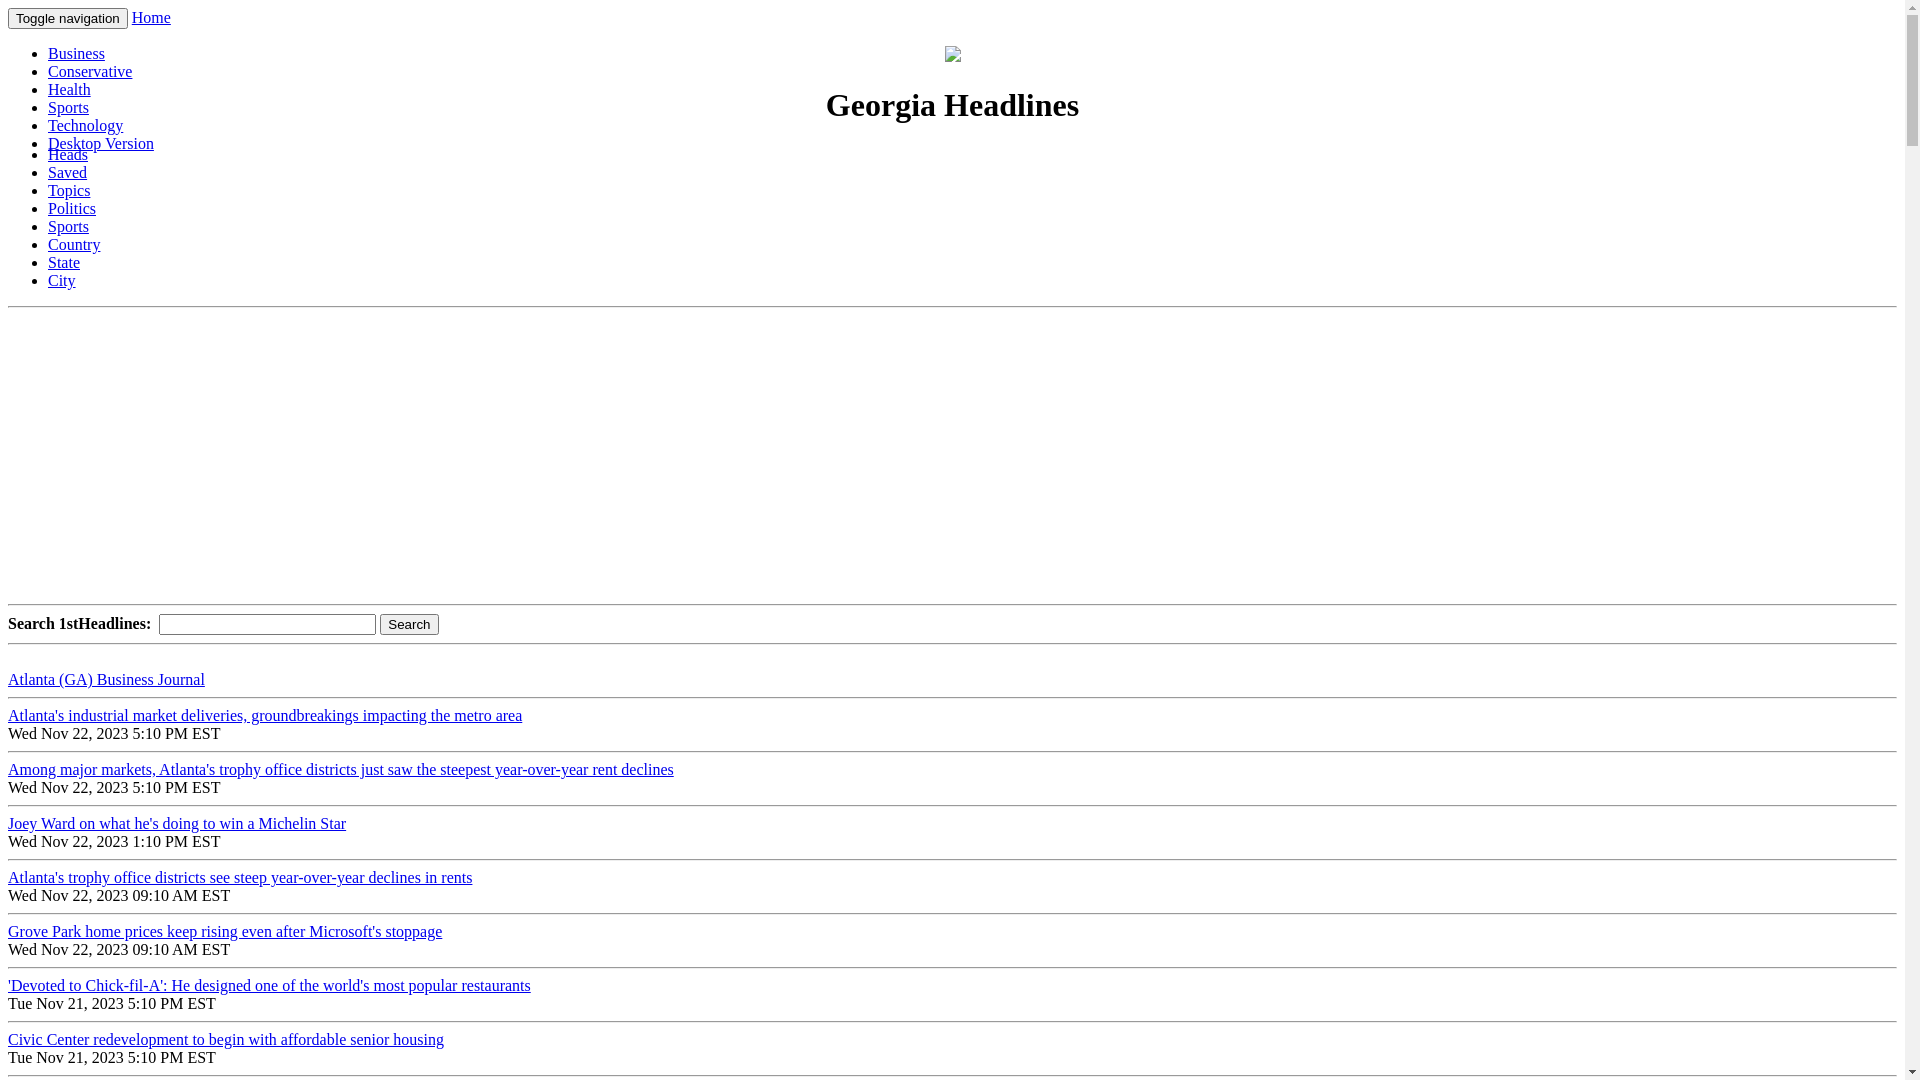 The height and width of the screenshot is (1080, 1920). I want to click on Sports, so click(68, 226).